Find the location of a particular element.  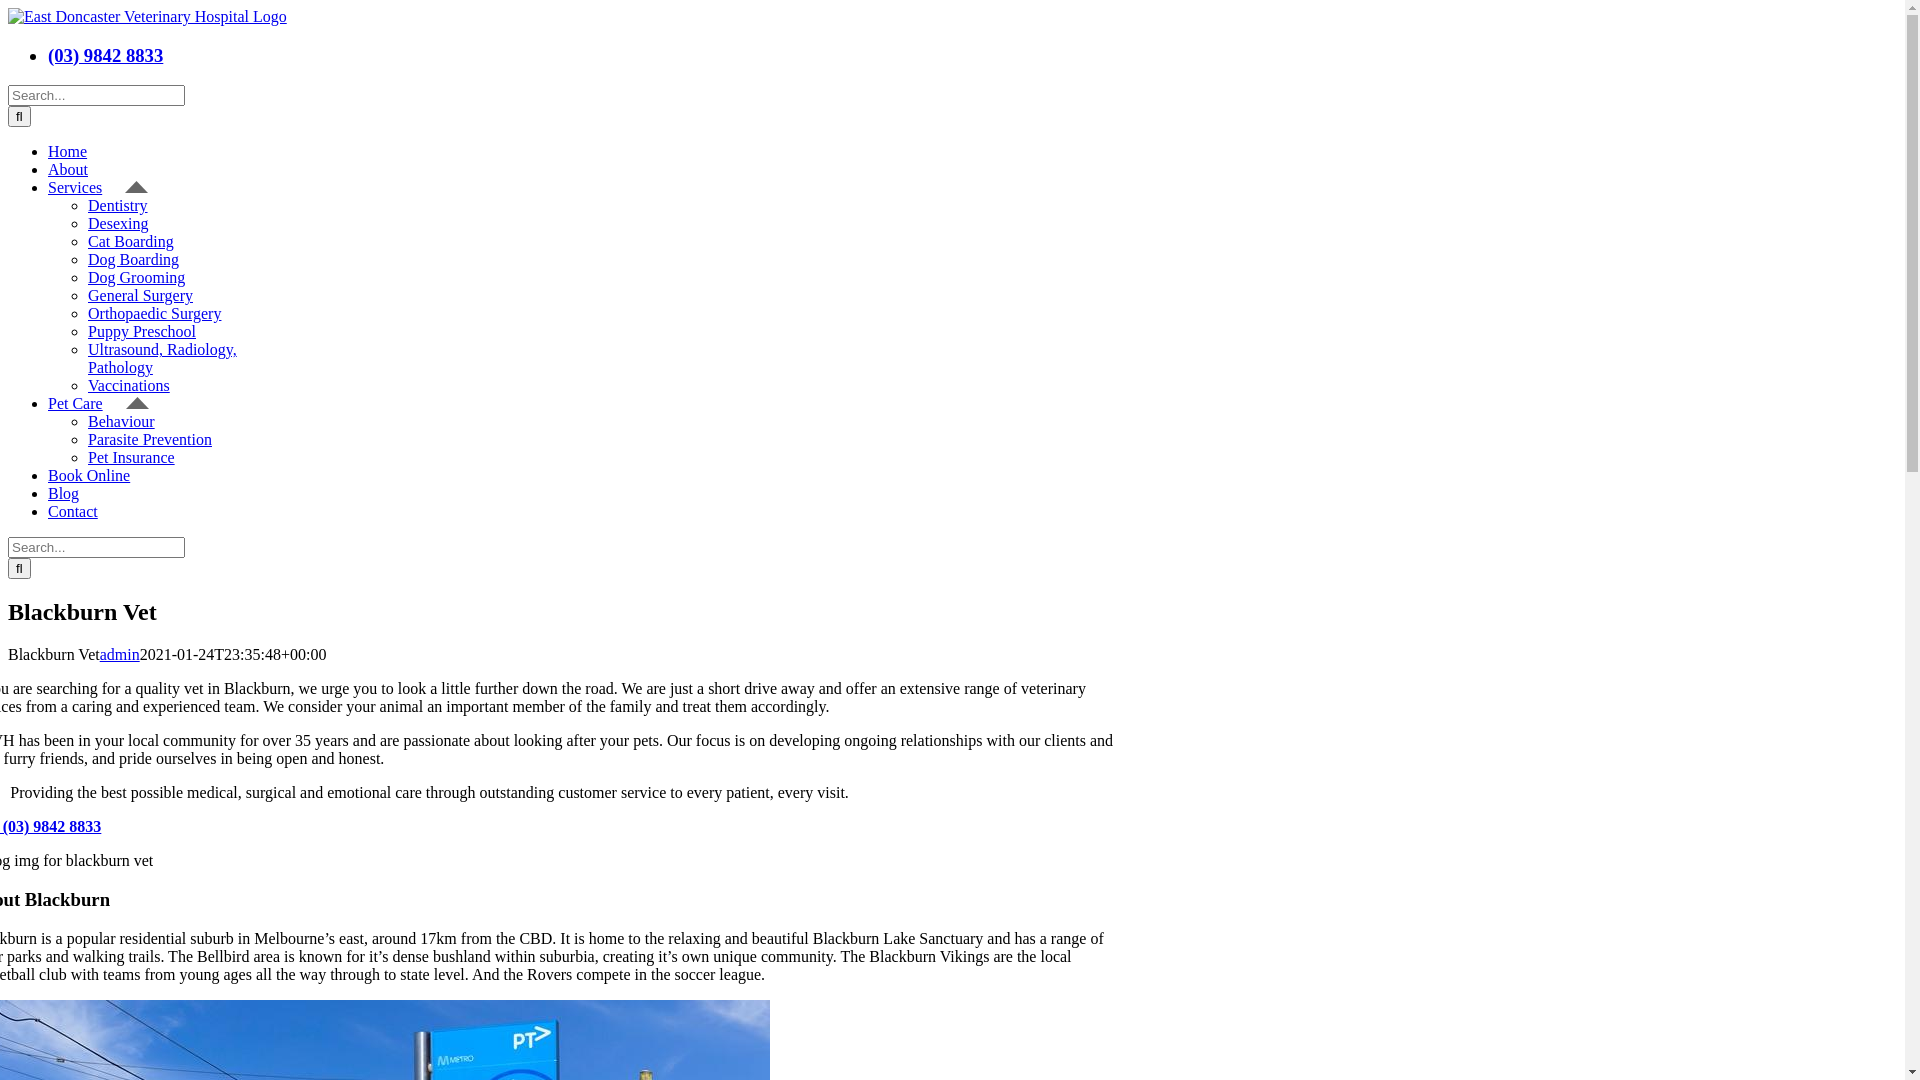

Parasite Prevention is located at coordinates (150, 440).